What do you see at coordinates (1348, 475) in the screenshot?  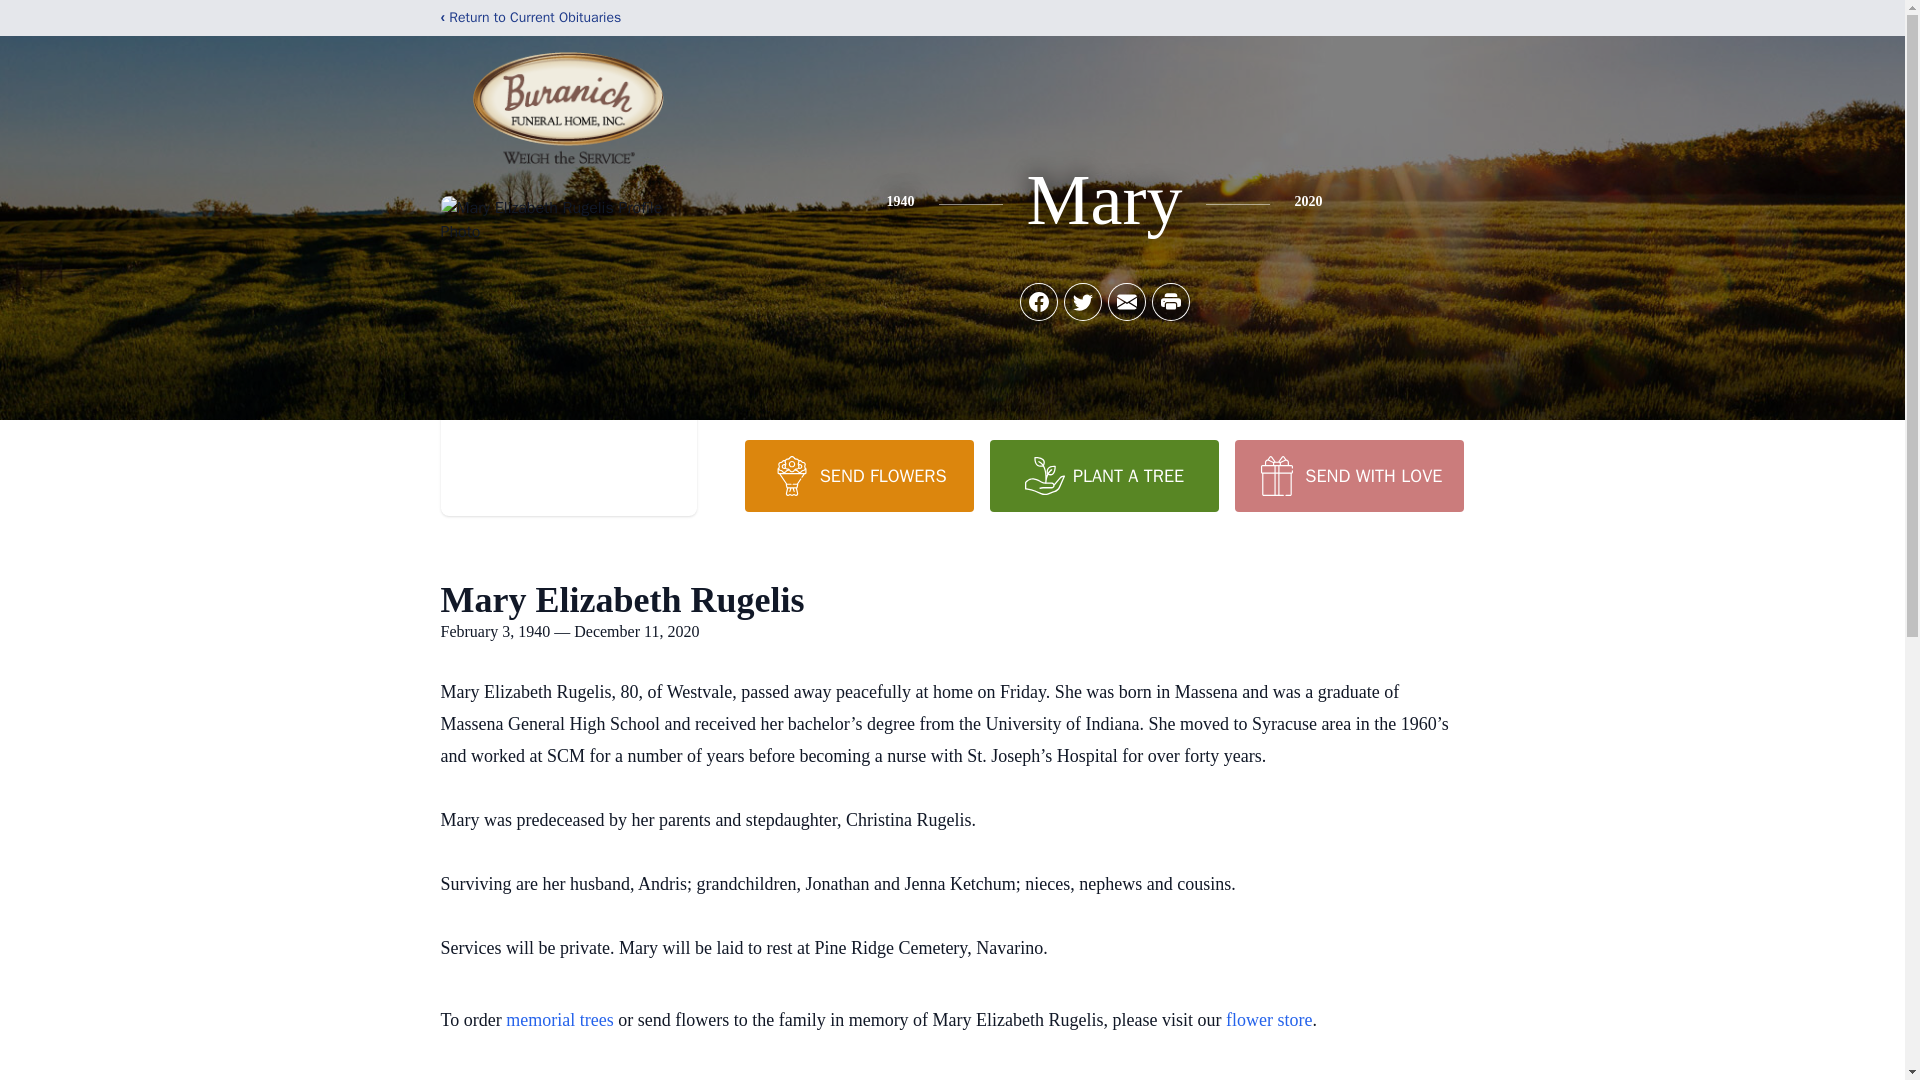 I see `SEND WITH LOVE` at bounding box center [1348, 475].